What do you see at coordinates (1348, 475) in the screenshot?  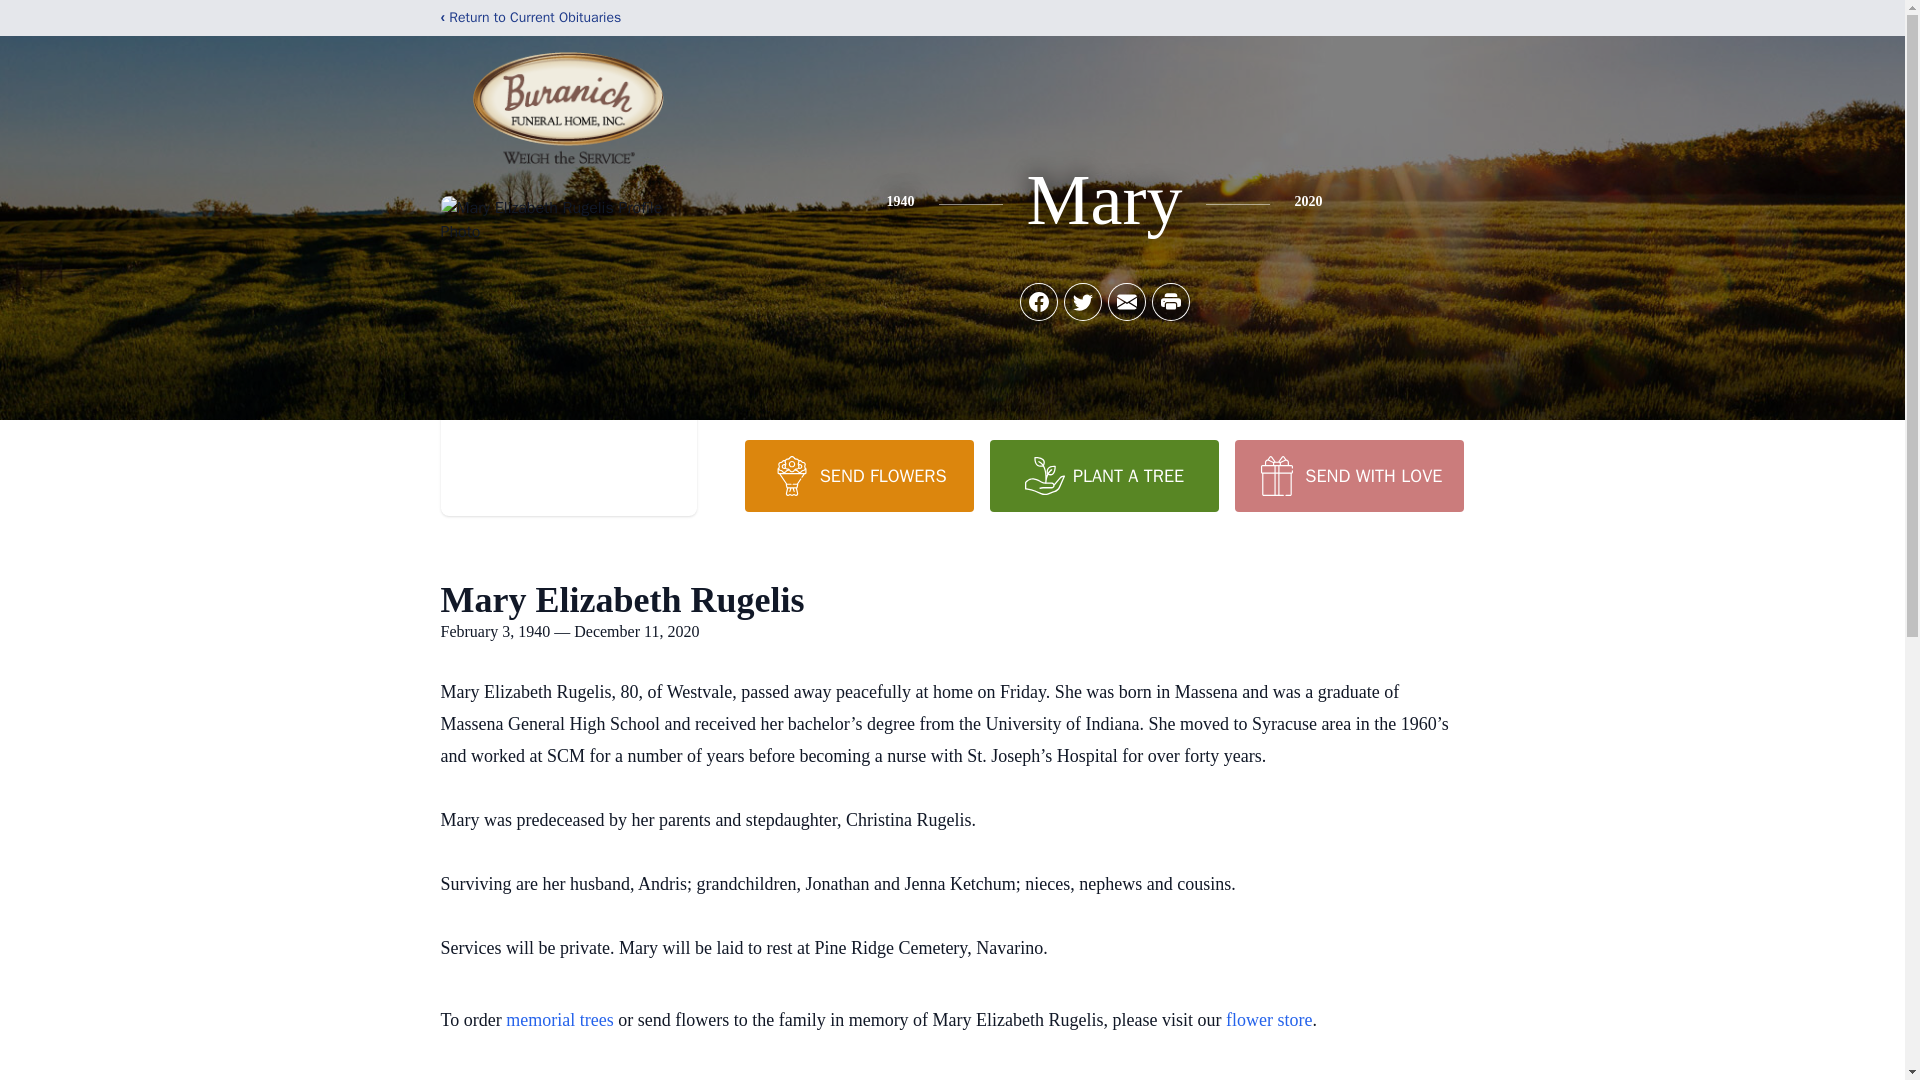 I see `SEND WITH LOVE` at bounding box center [1348, 475].